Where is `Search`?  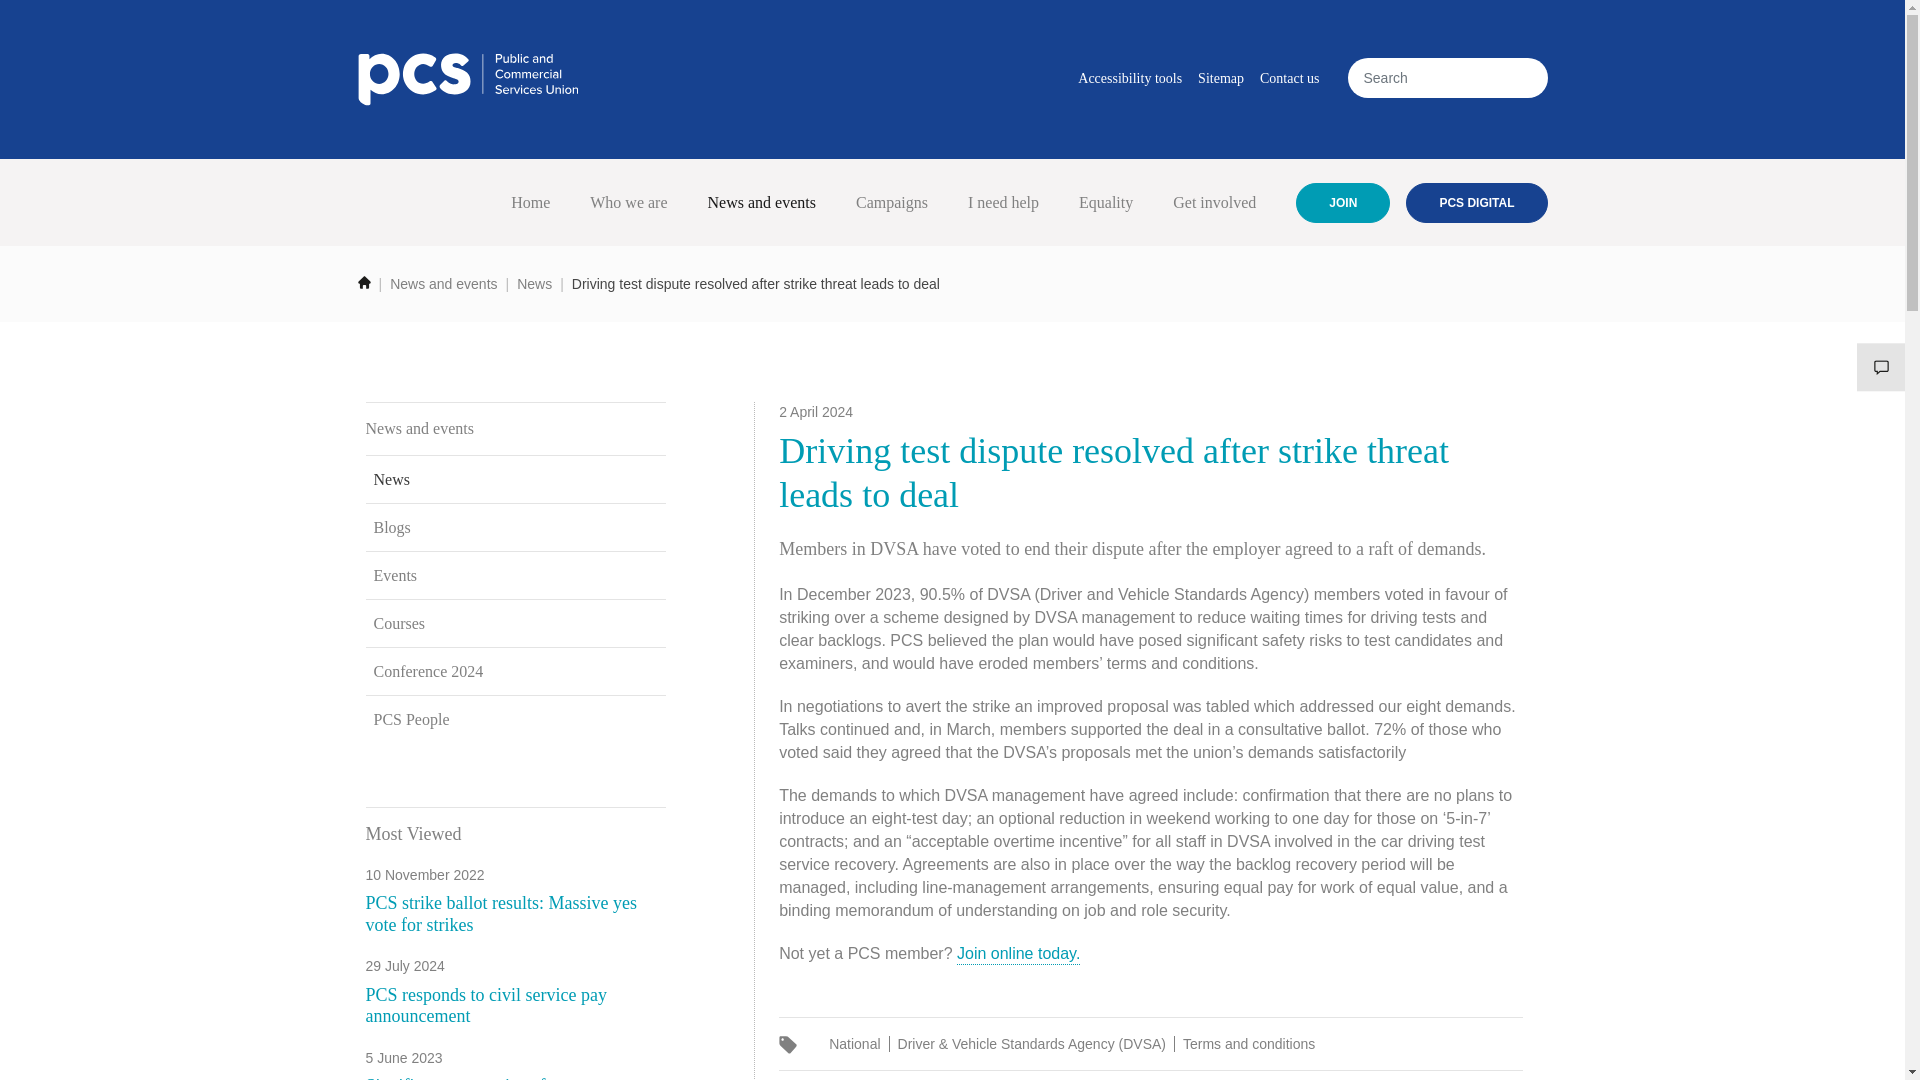 Search is located at coordinates (1522, 77).